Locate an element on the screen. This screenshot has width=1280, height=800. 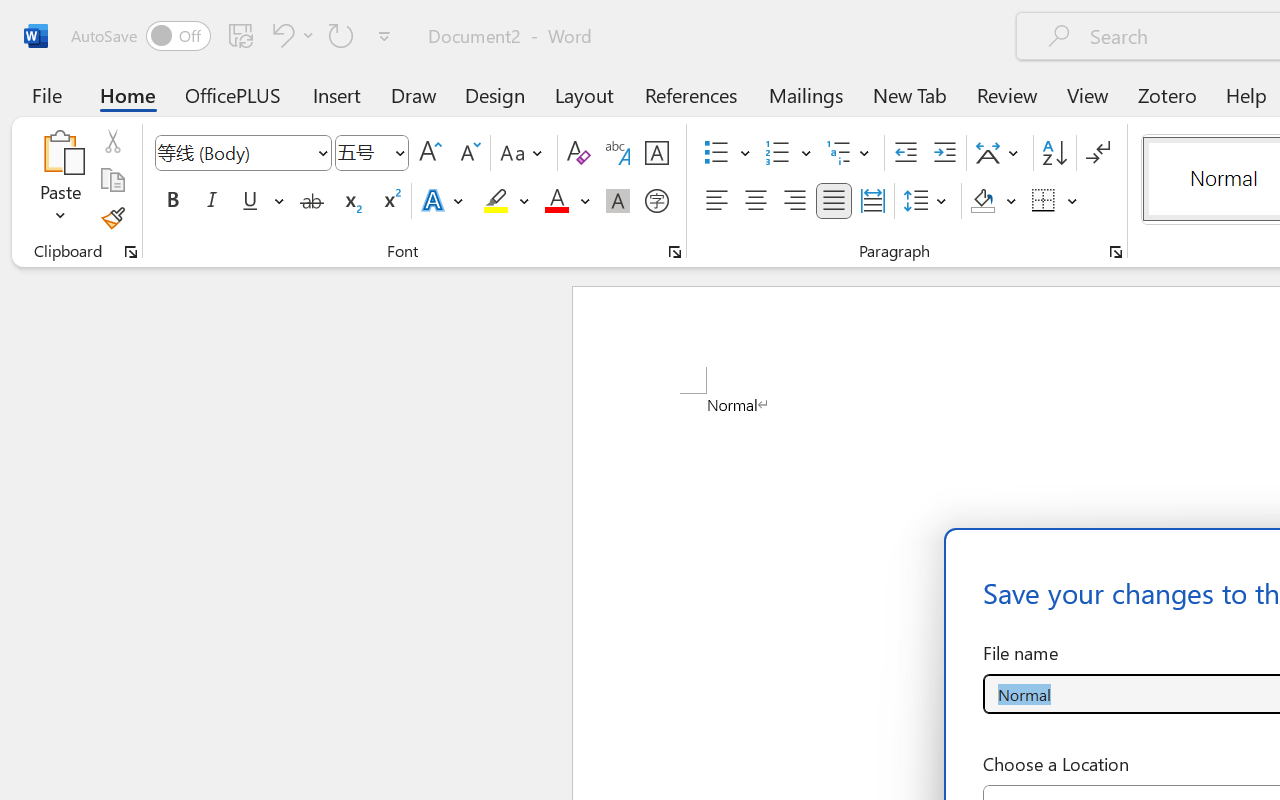
Shading is located at coordinates (994, 201).